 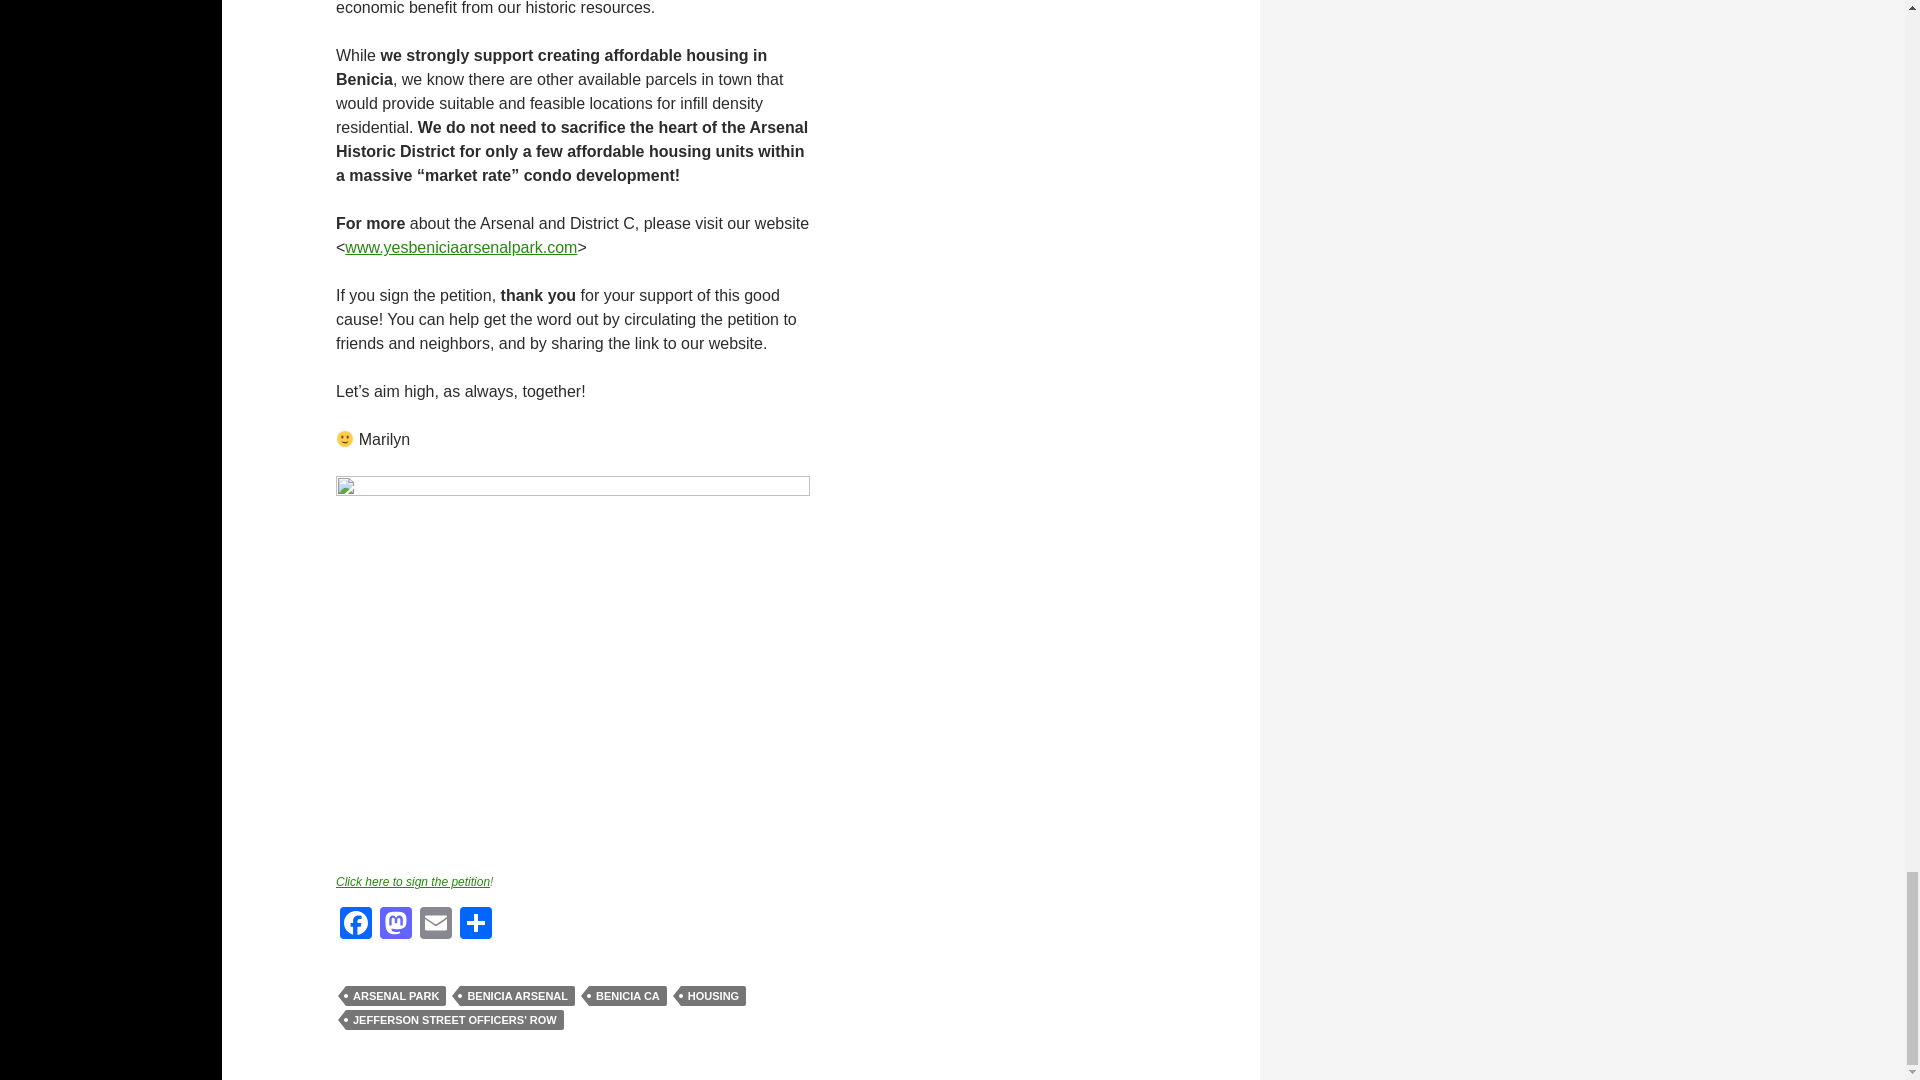 I want to click on Facebook, so click(x=356, y=925).